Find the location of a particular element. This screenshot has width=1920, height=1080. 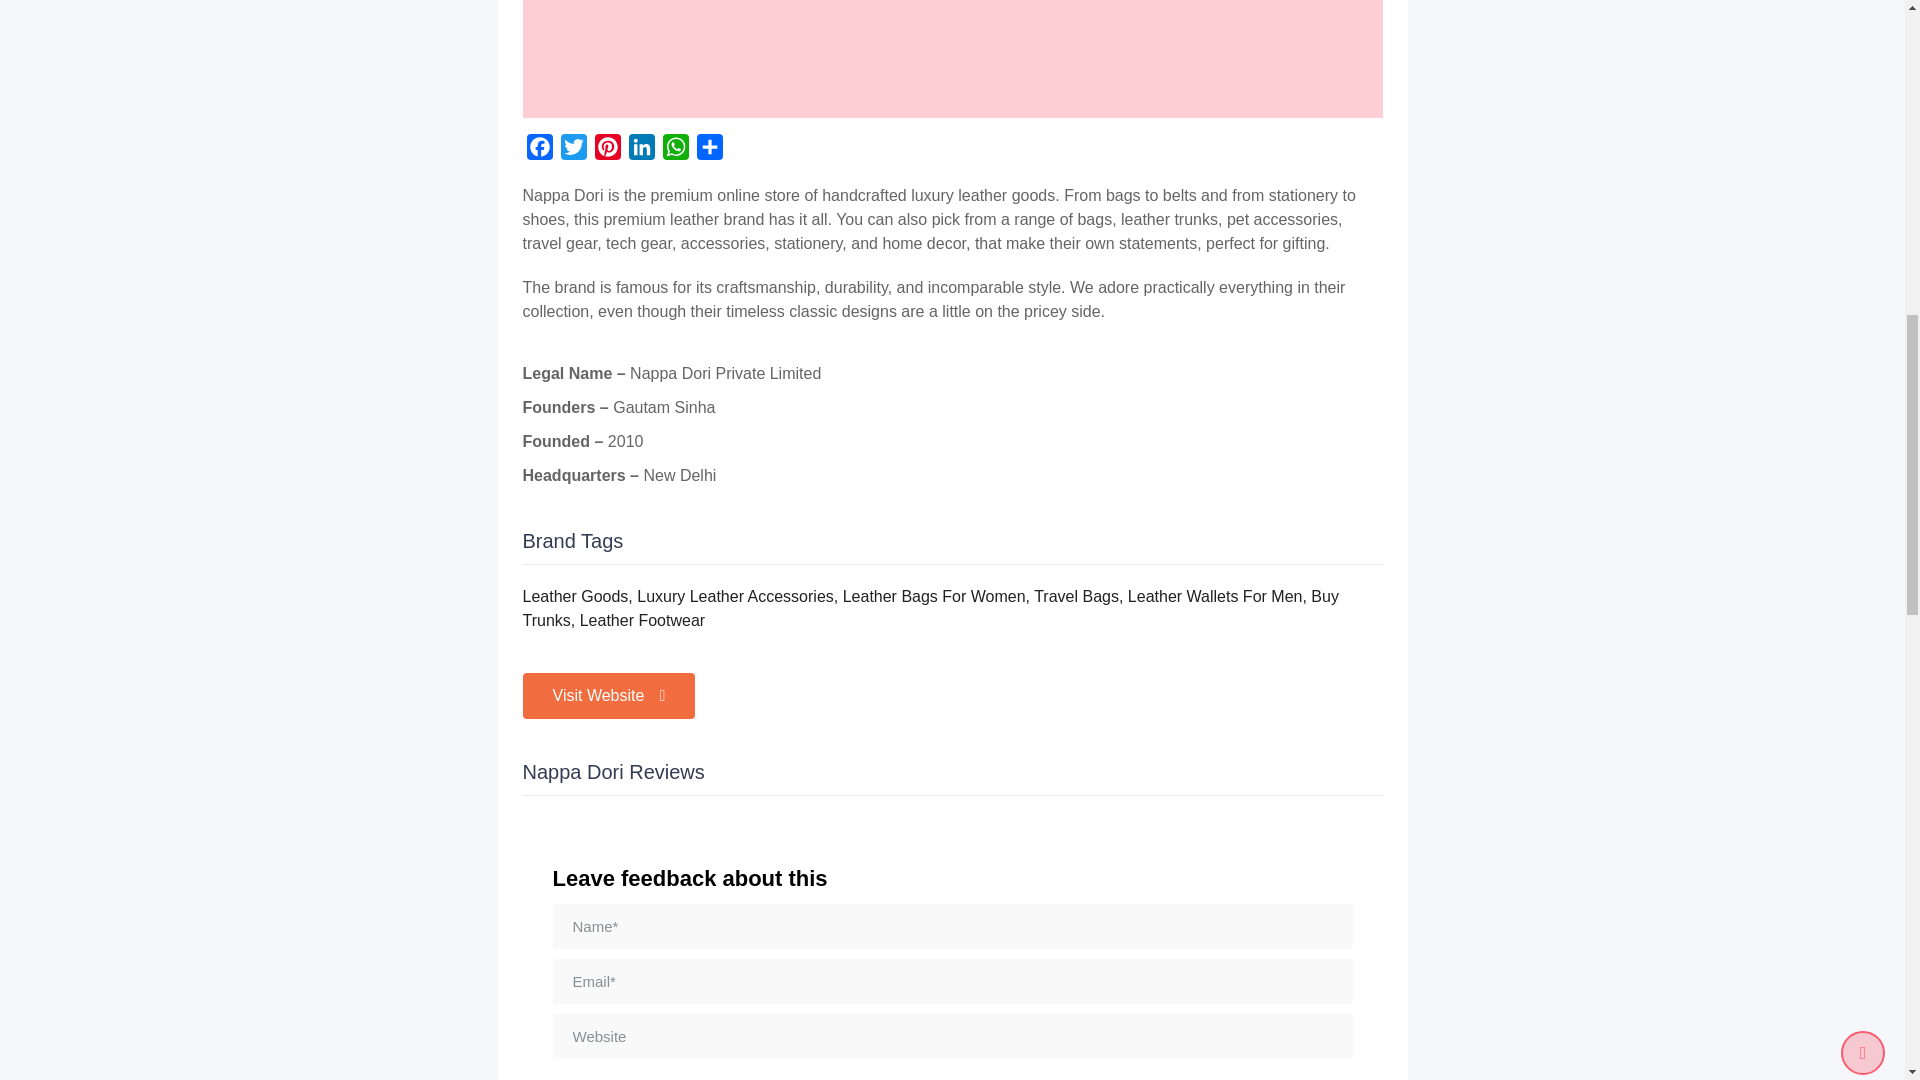

Pinterest is located at coordinates (606, 150).